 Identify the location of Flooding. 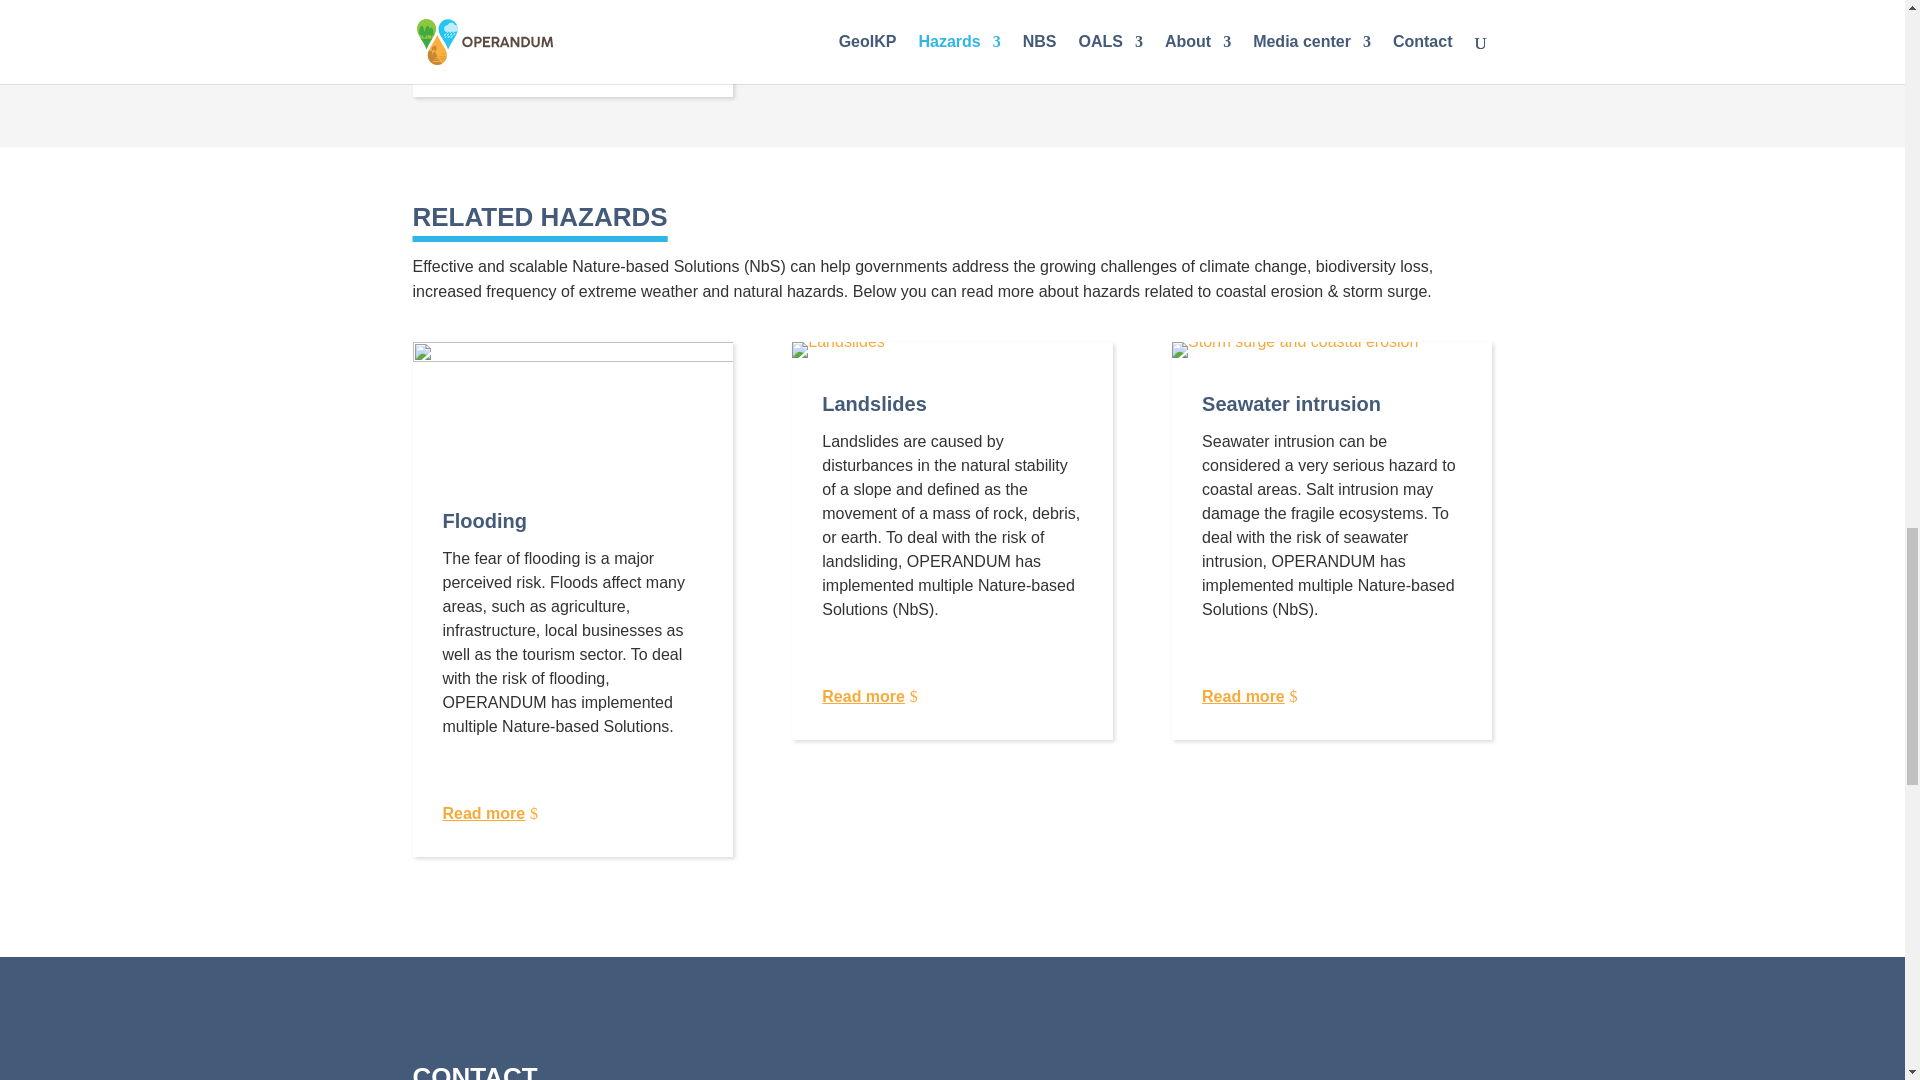
(572, 408).